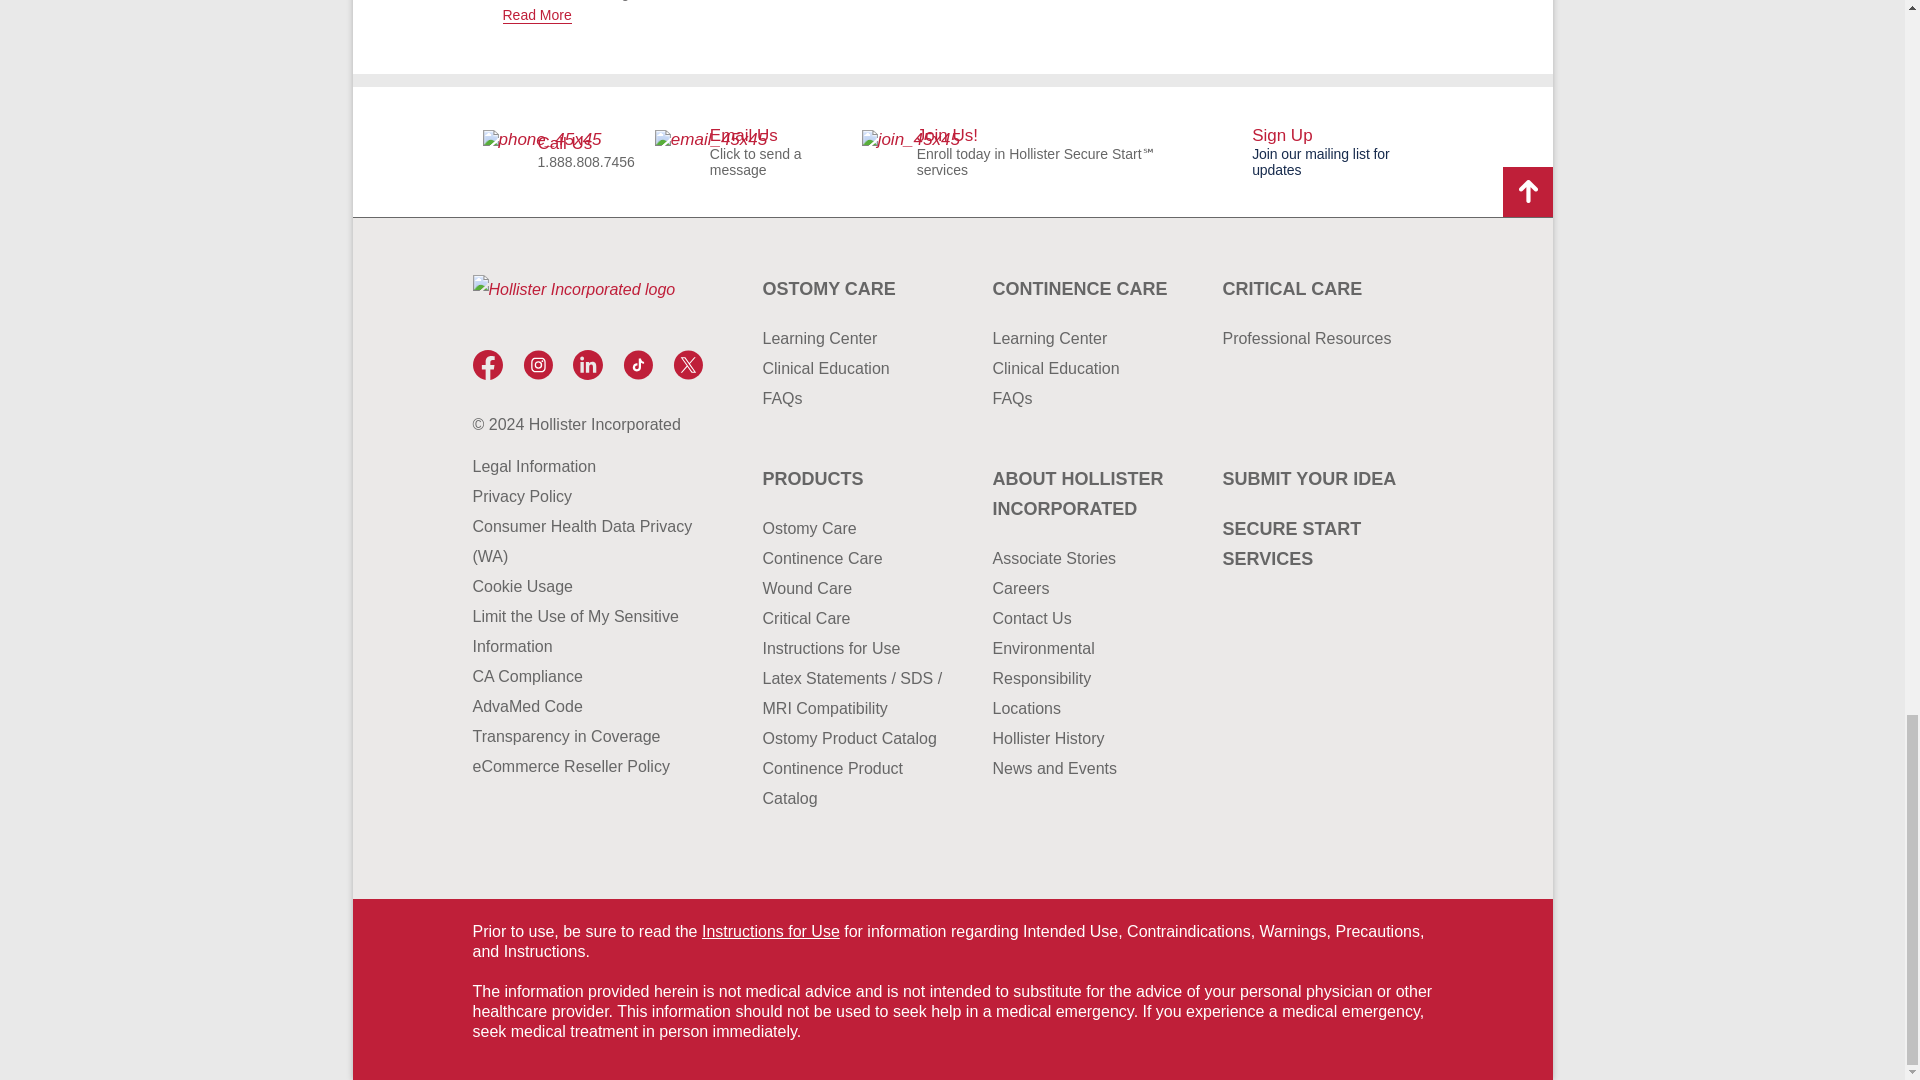  I want to click on Ostomy Care, so click(857, 288).